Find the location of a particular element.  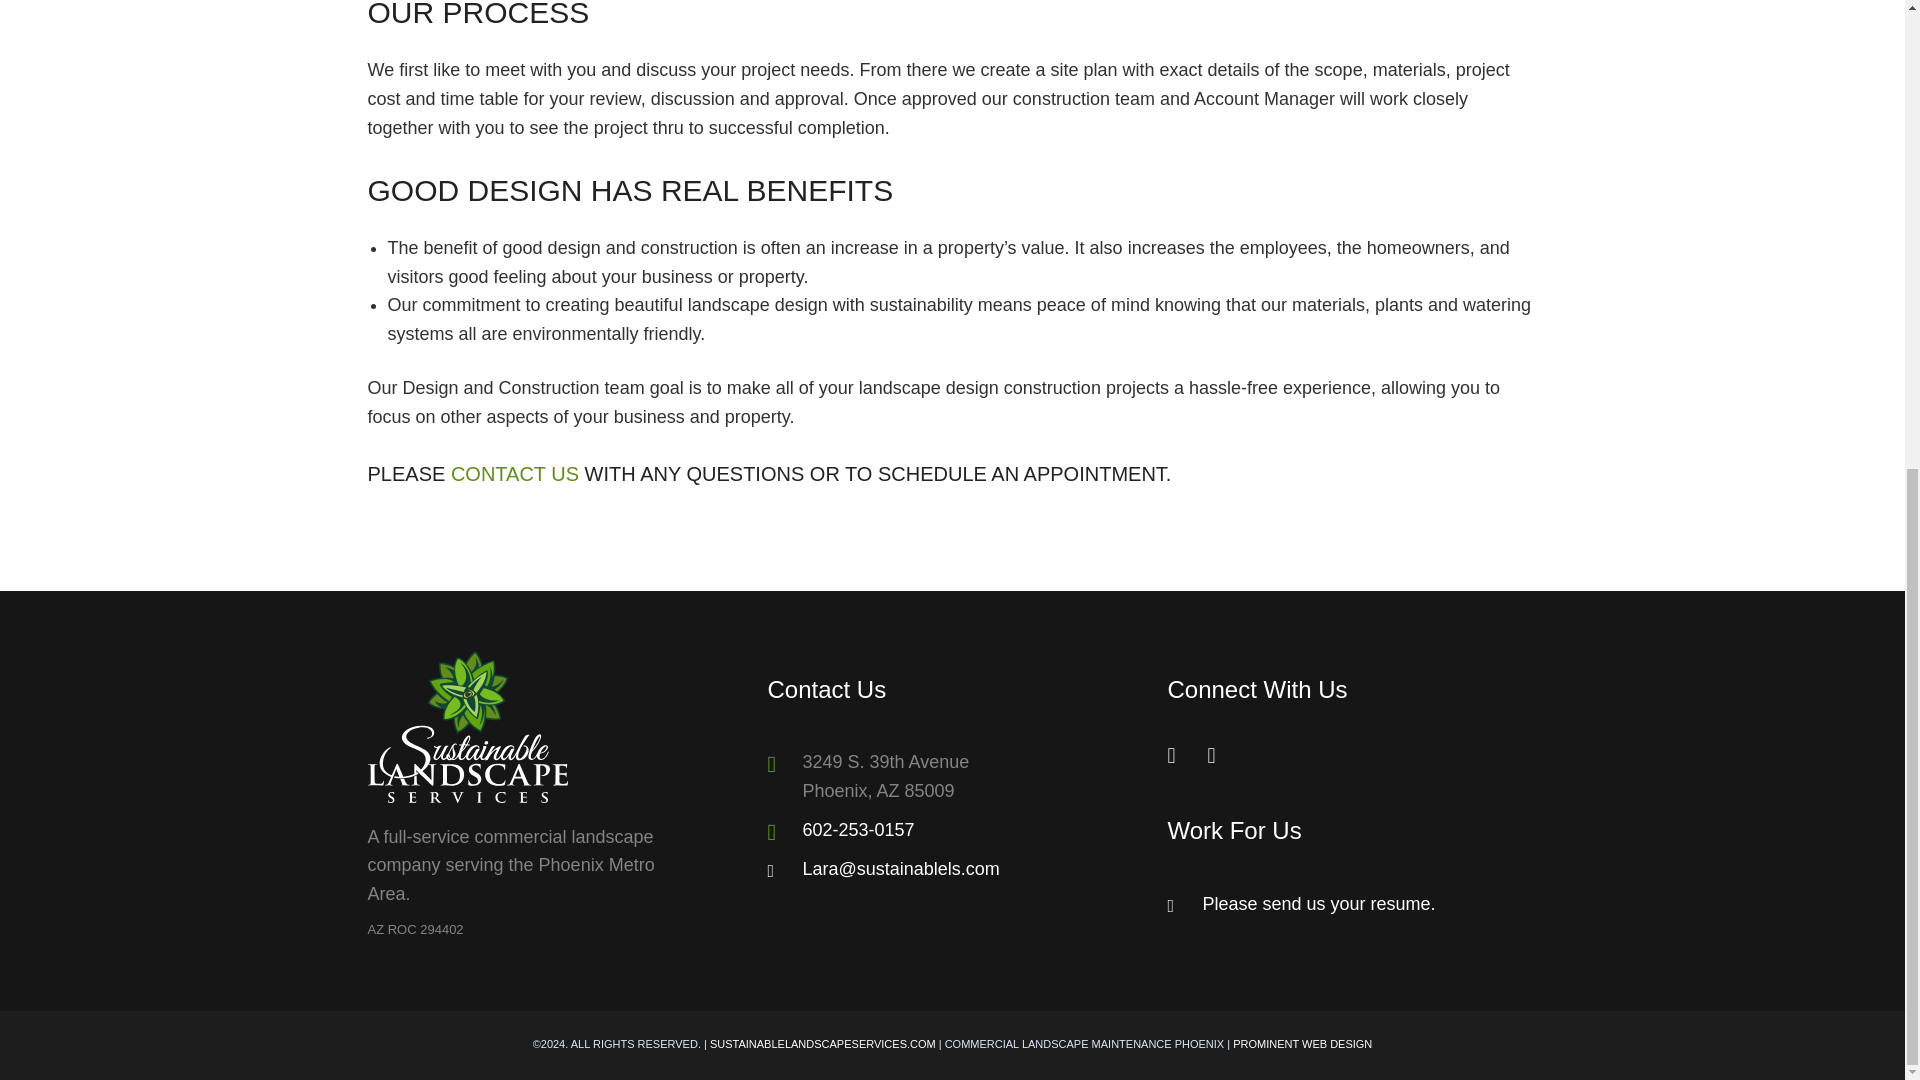

Please send us your resume. is located at coordinates (1318, 904).